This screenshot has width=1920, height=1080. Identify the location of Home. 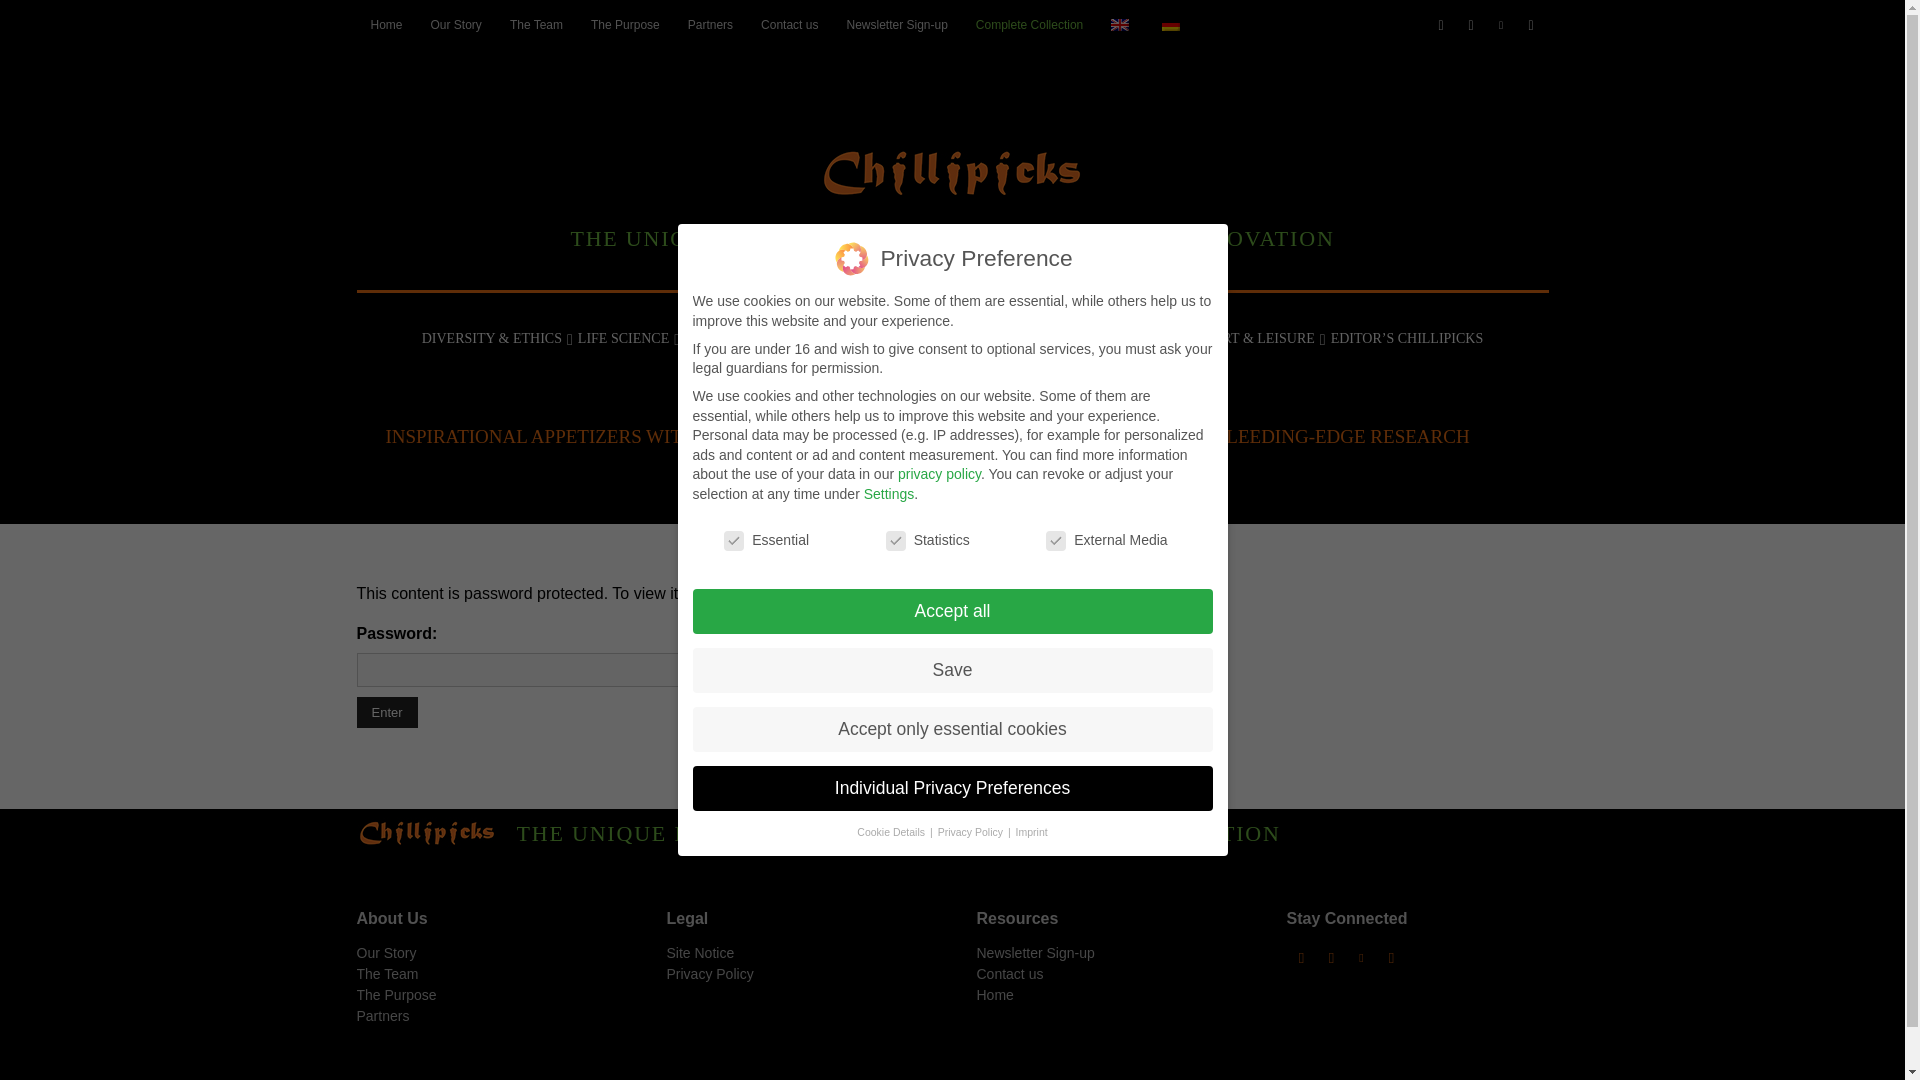
(386, 24).